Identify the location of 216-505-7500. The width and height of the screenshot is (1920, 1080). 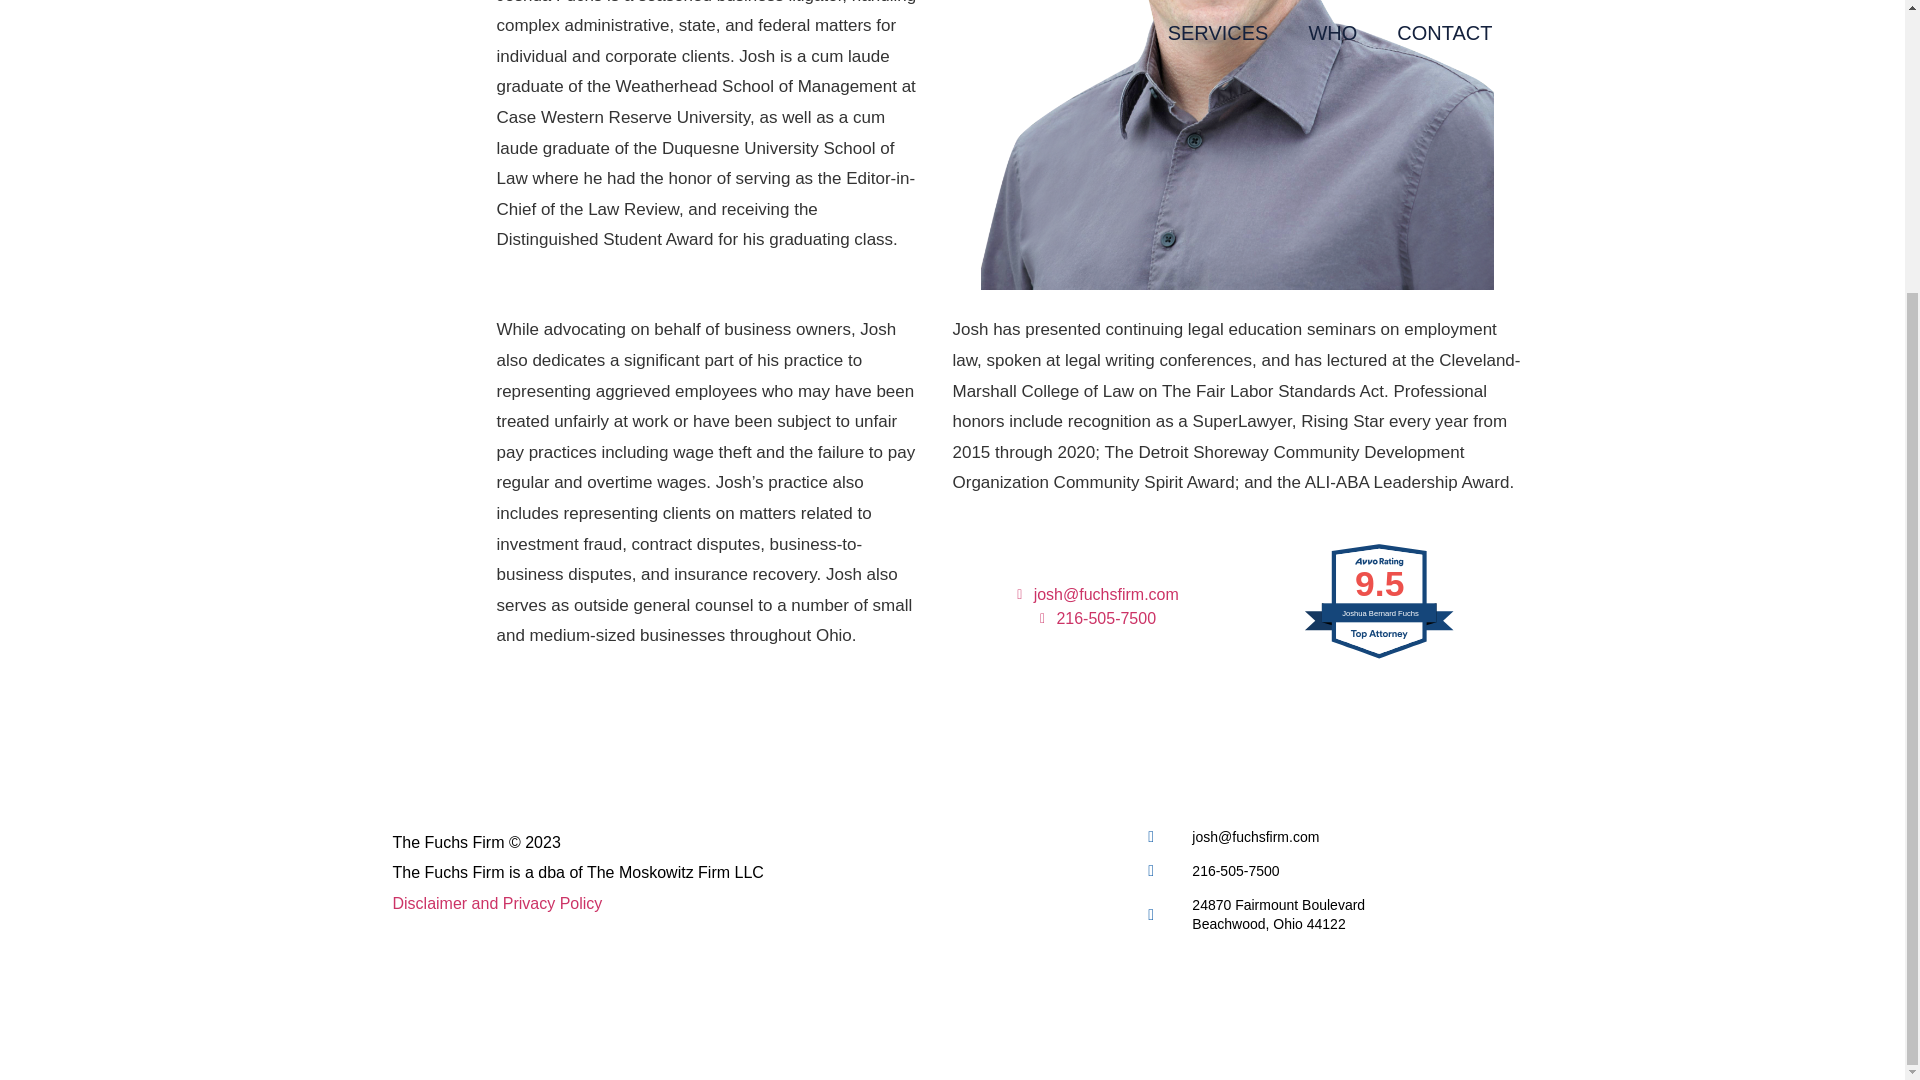
(1094, 618).